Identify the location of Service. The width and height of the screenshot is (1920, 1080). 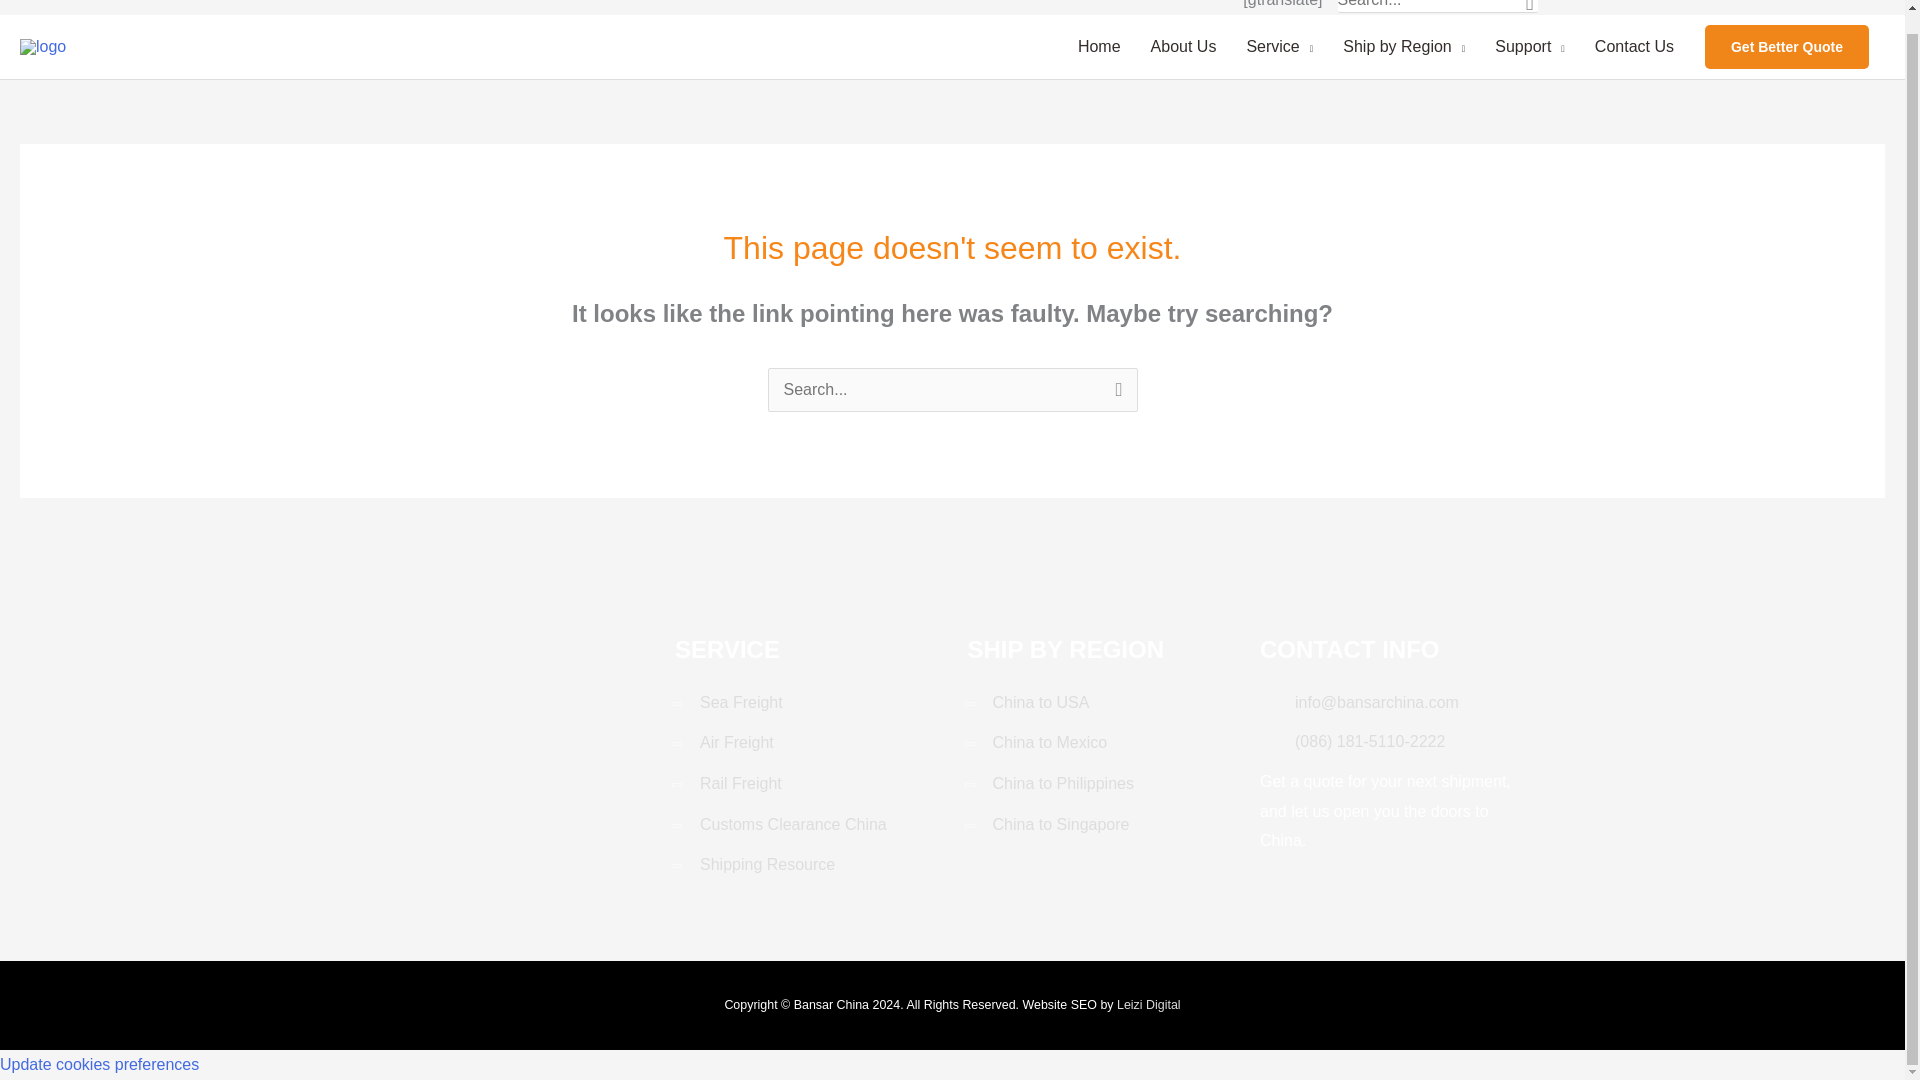
(1279, 46).